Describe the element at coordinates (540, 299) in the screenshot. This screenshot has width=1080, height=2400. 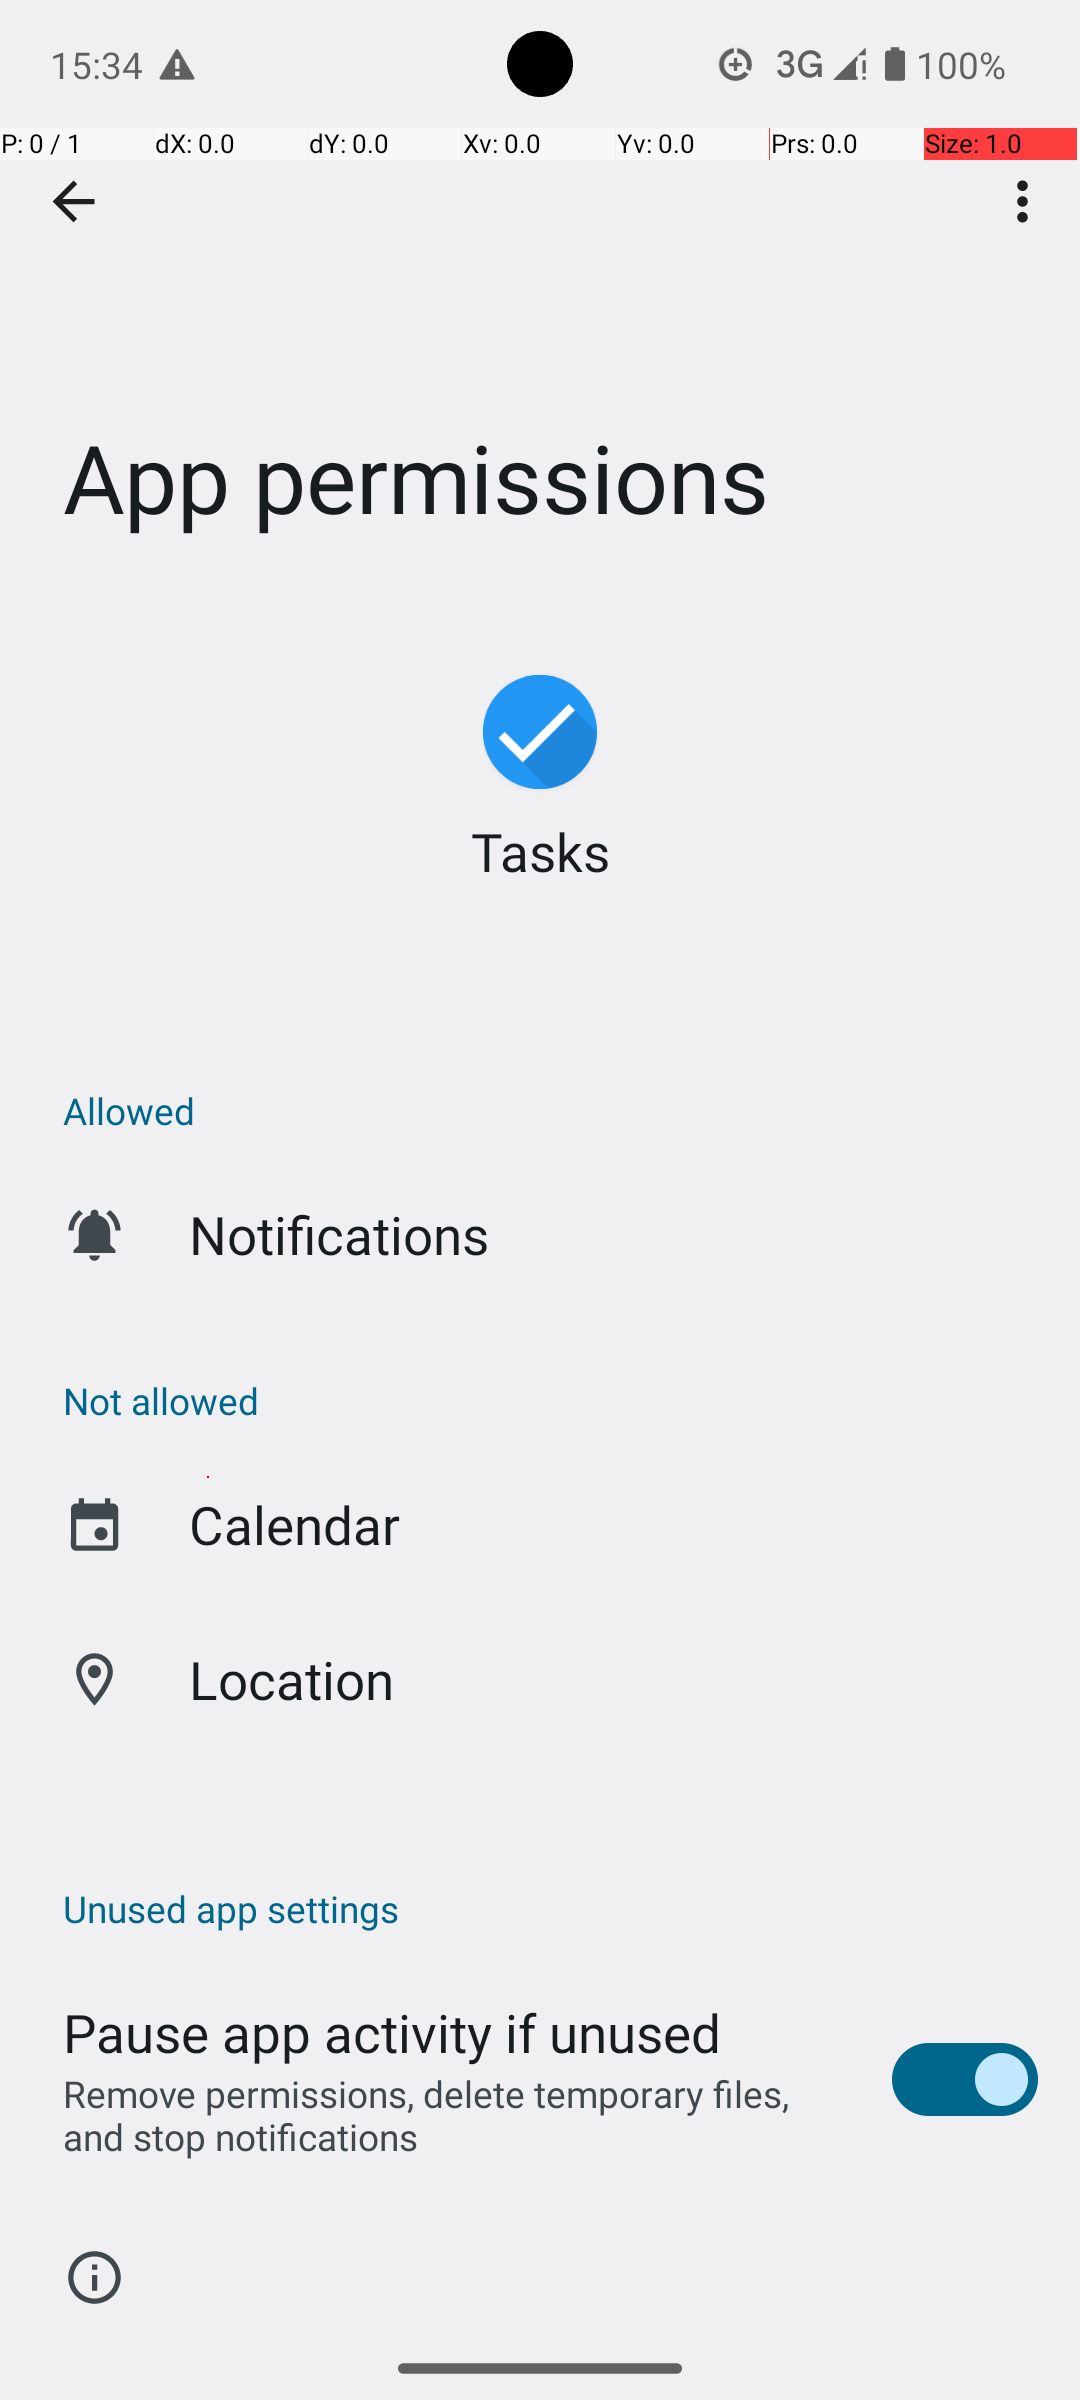
I see `App permissions` at that location.